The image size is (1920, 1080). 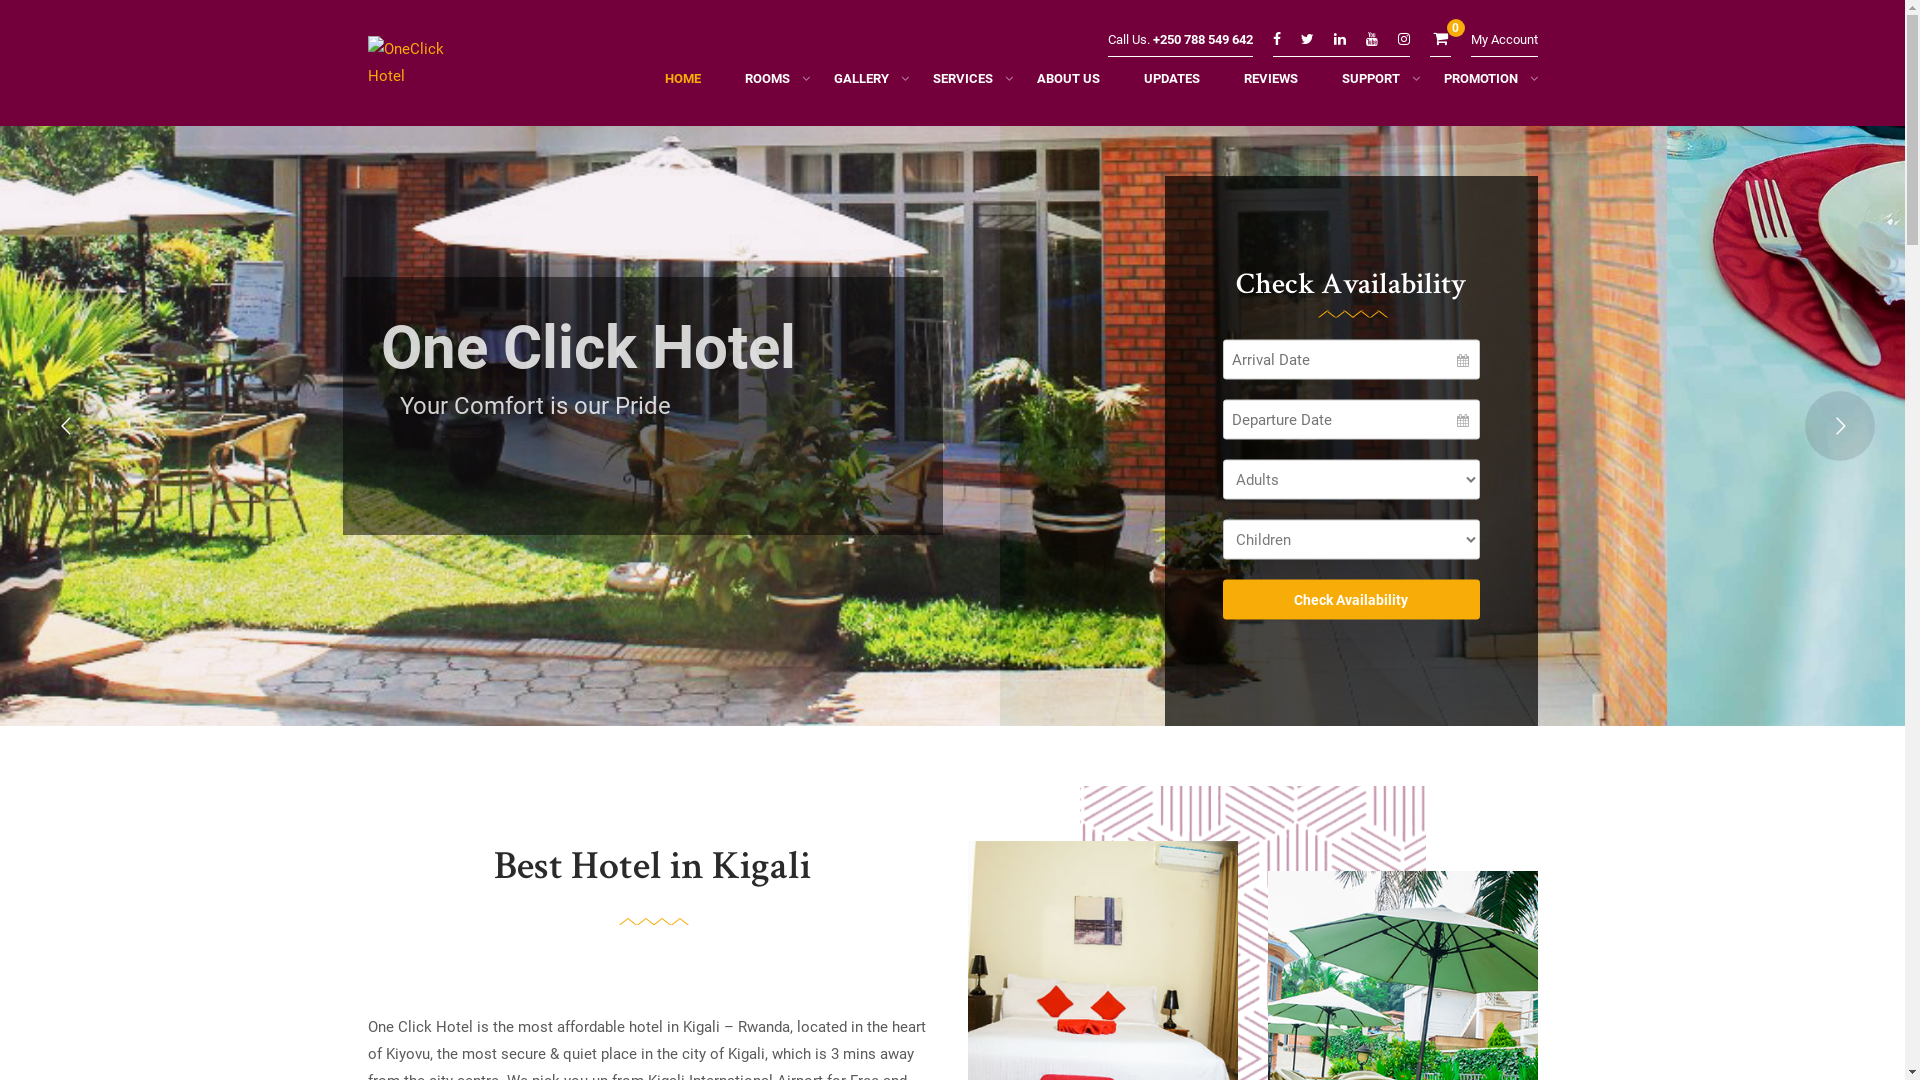 I want to click on GALLERY, so click(x=862, y=84).